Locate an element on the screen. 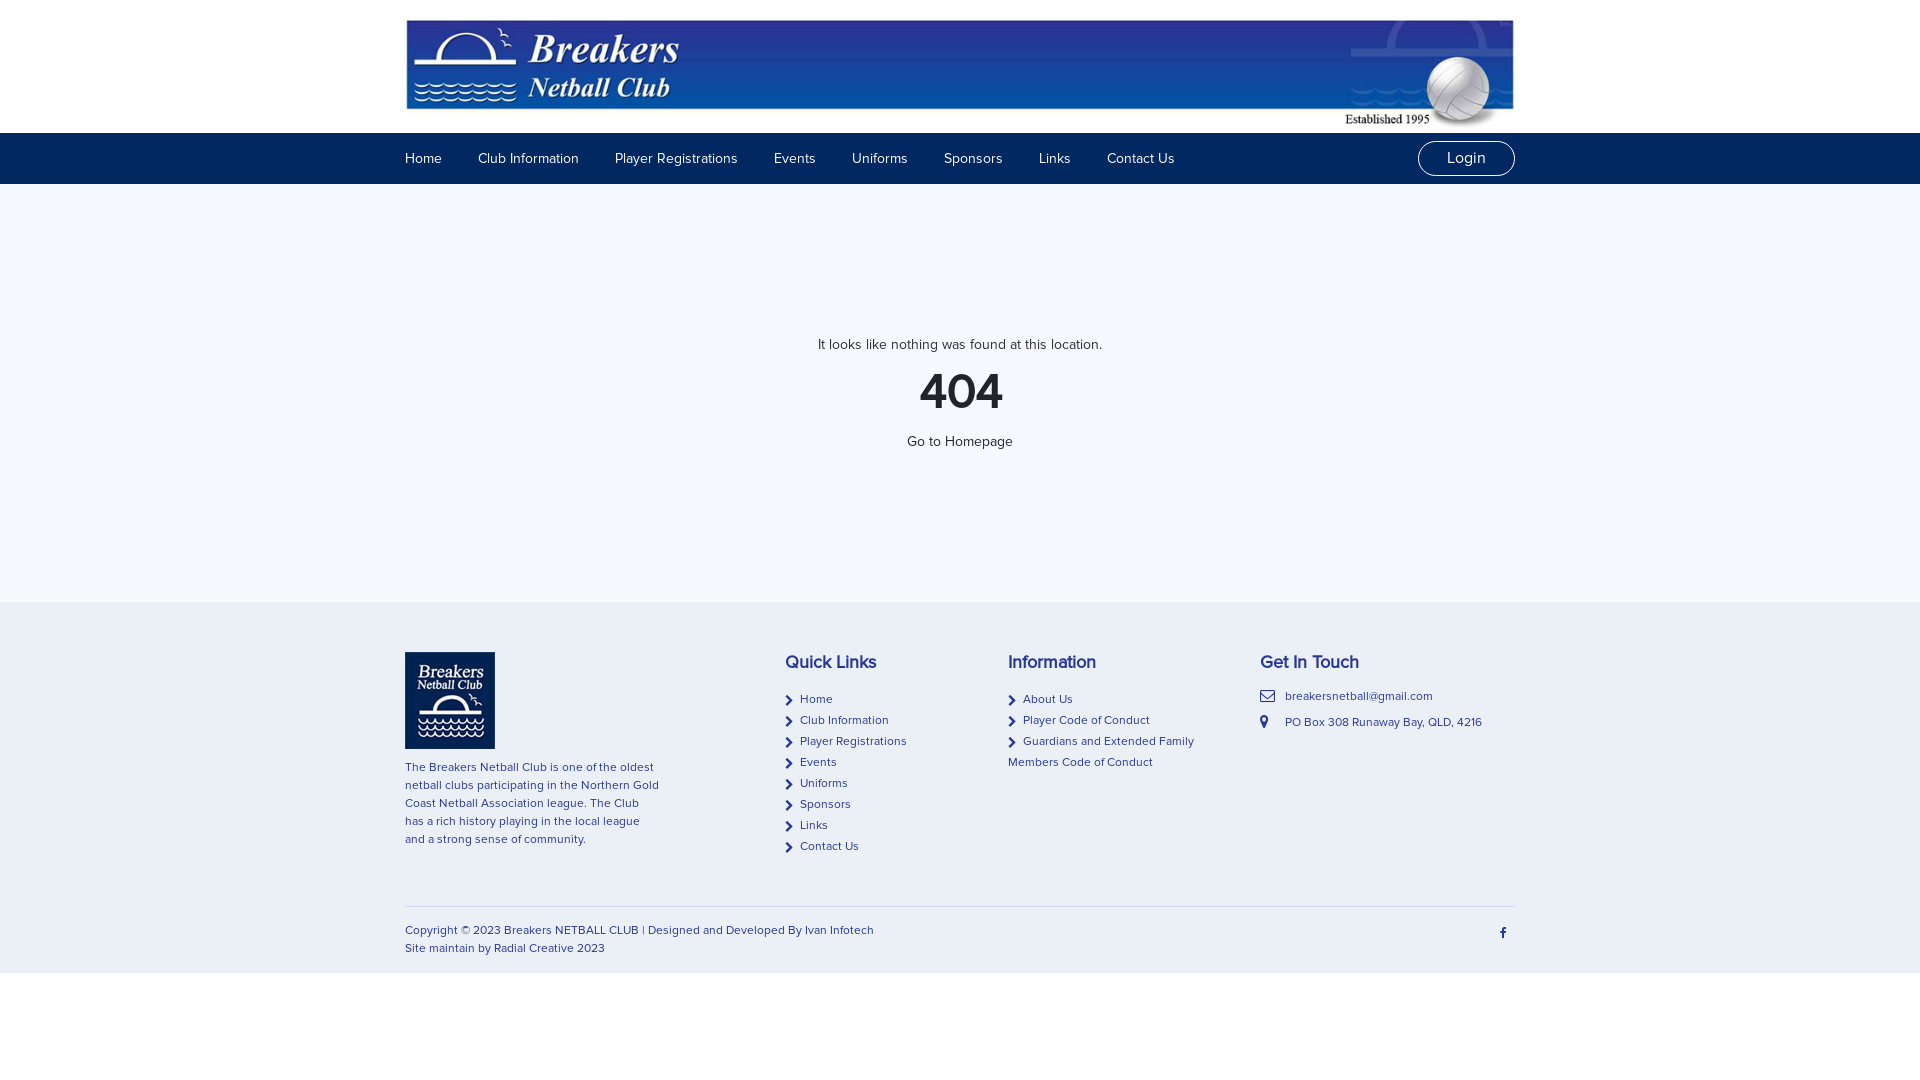 This screenshot has height=1080, width=1920. breakersnetball@gmail.com is located at coordinates (1359, 696).